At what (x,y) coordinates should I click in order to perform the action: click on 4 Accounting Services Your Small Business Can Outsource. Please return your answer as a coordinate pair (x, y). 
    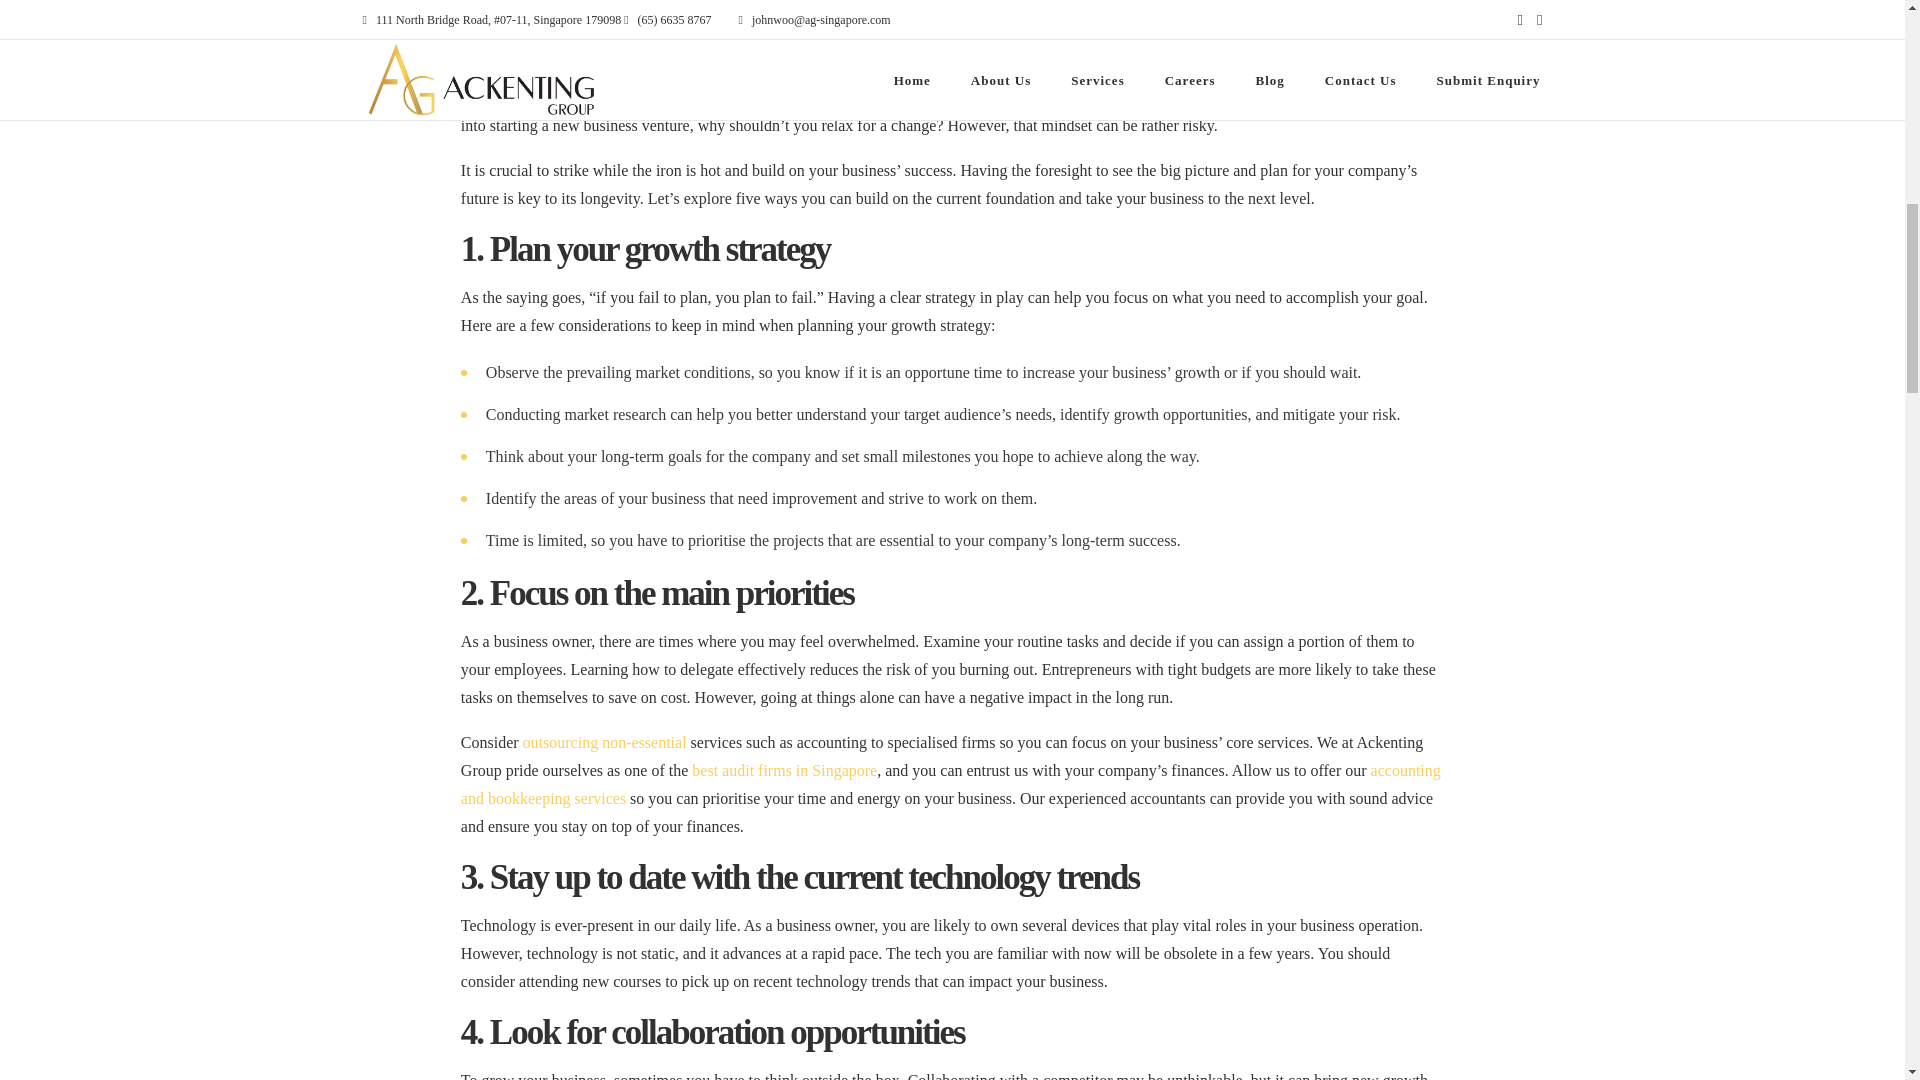
    Looking at the image, I should click on (604, 742).